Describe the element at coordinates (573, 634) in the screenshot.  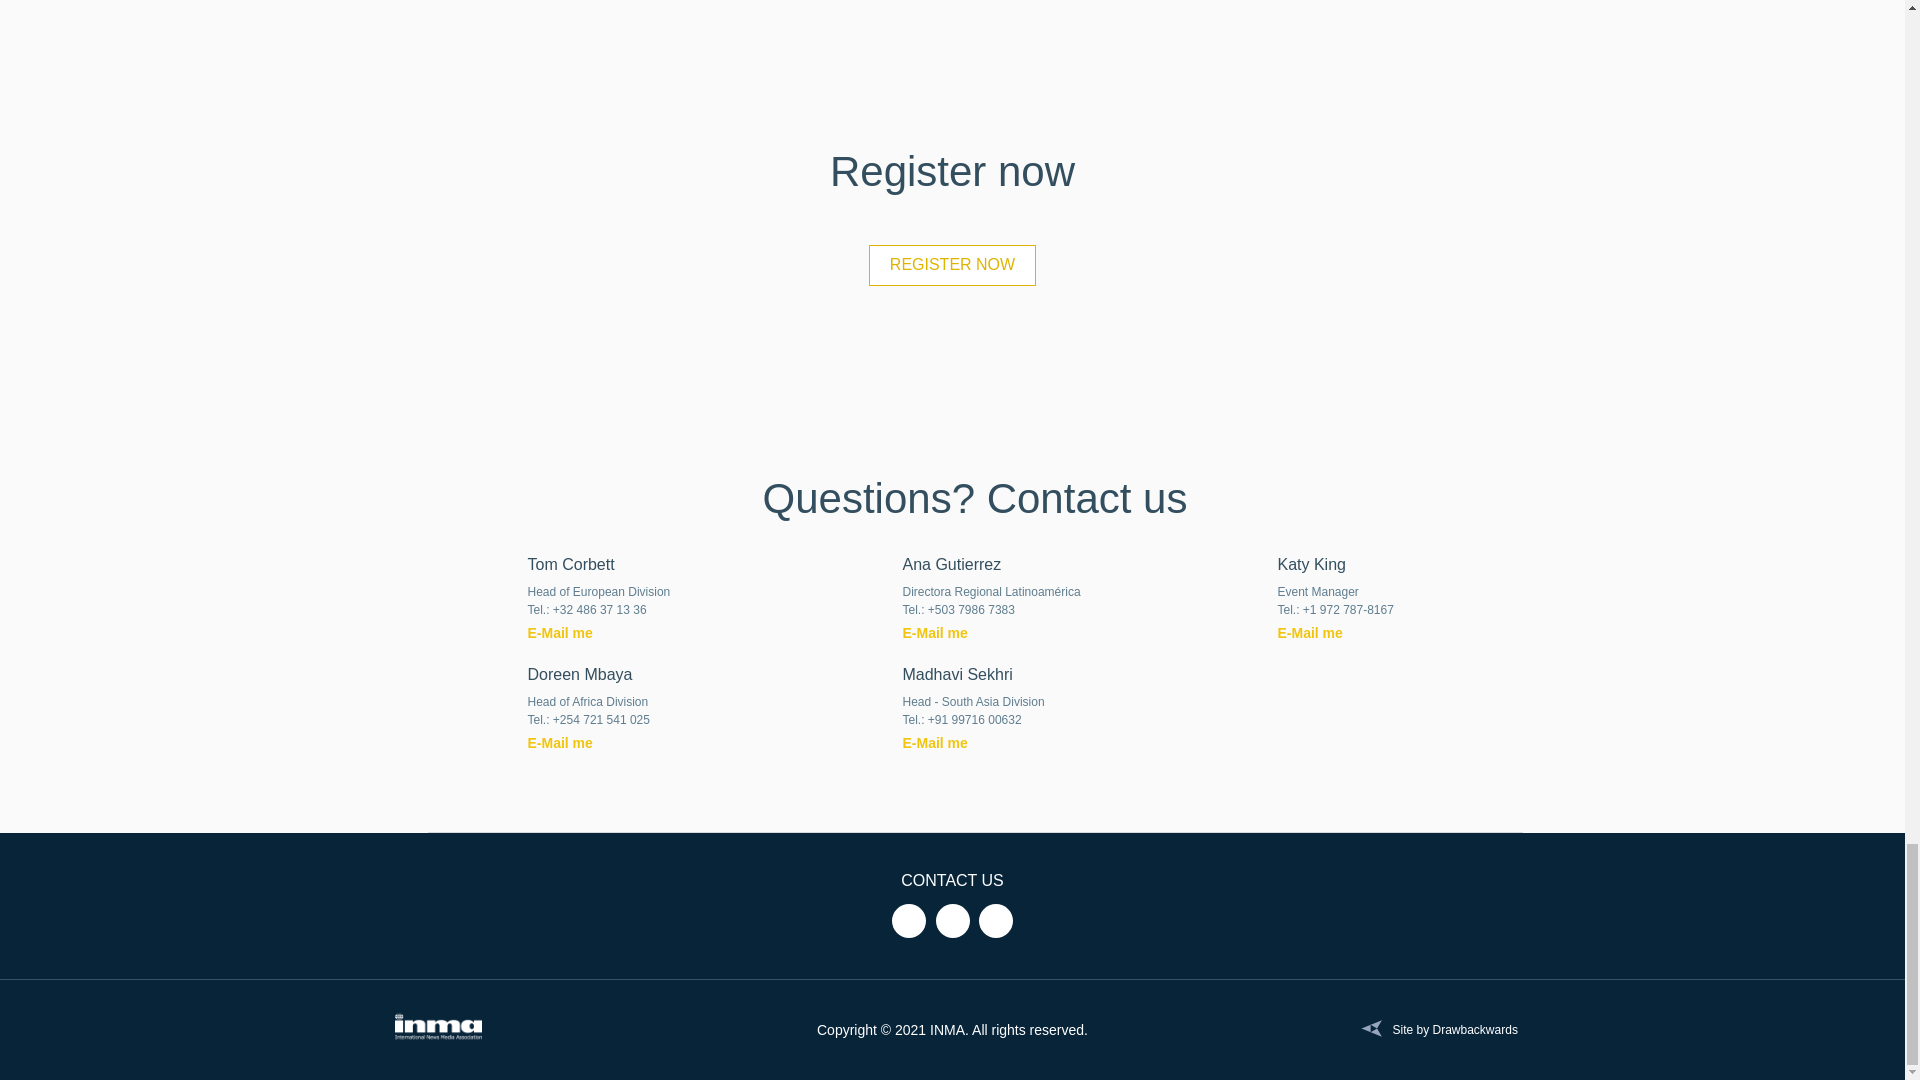
I see `E-Mail me` at that location.